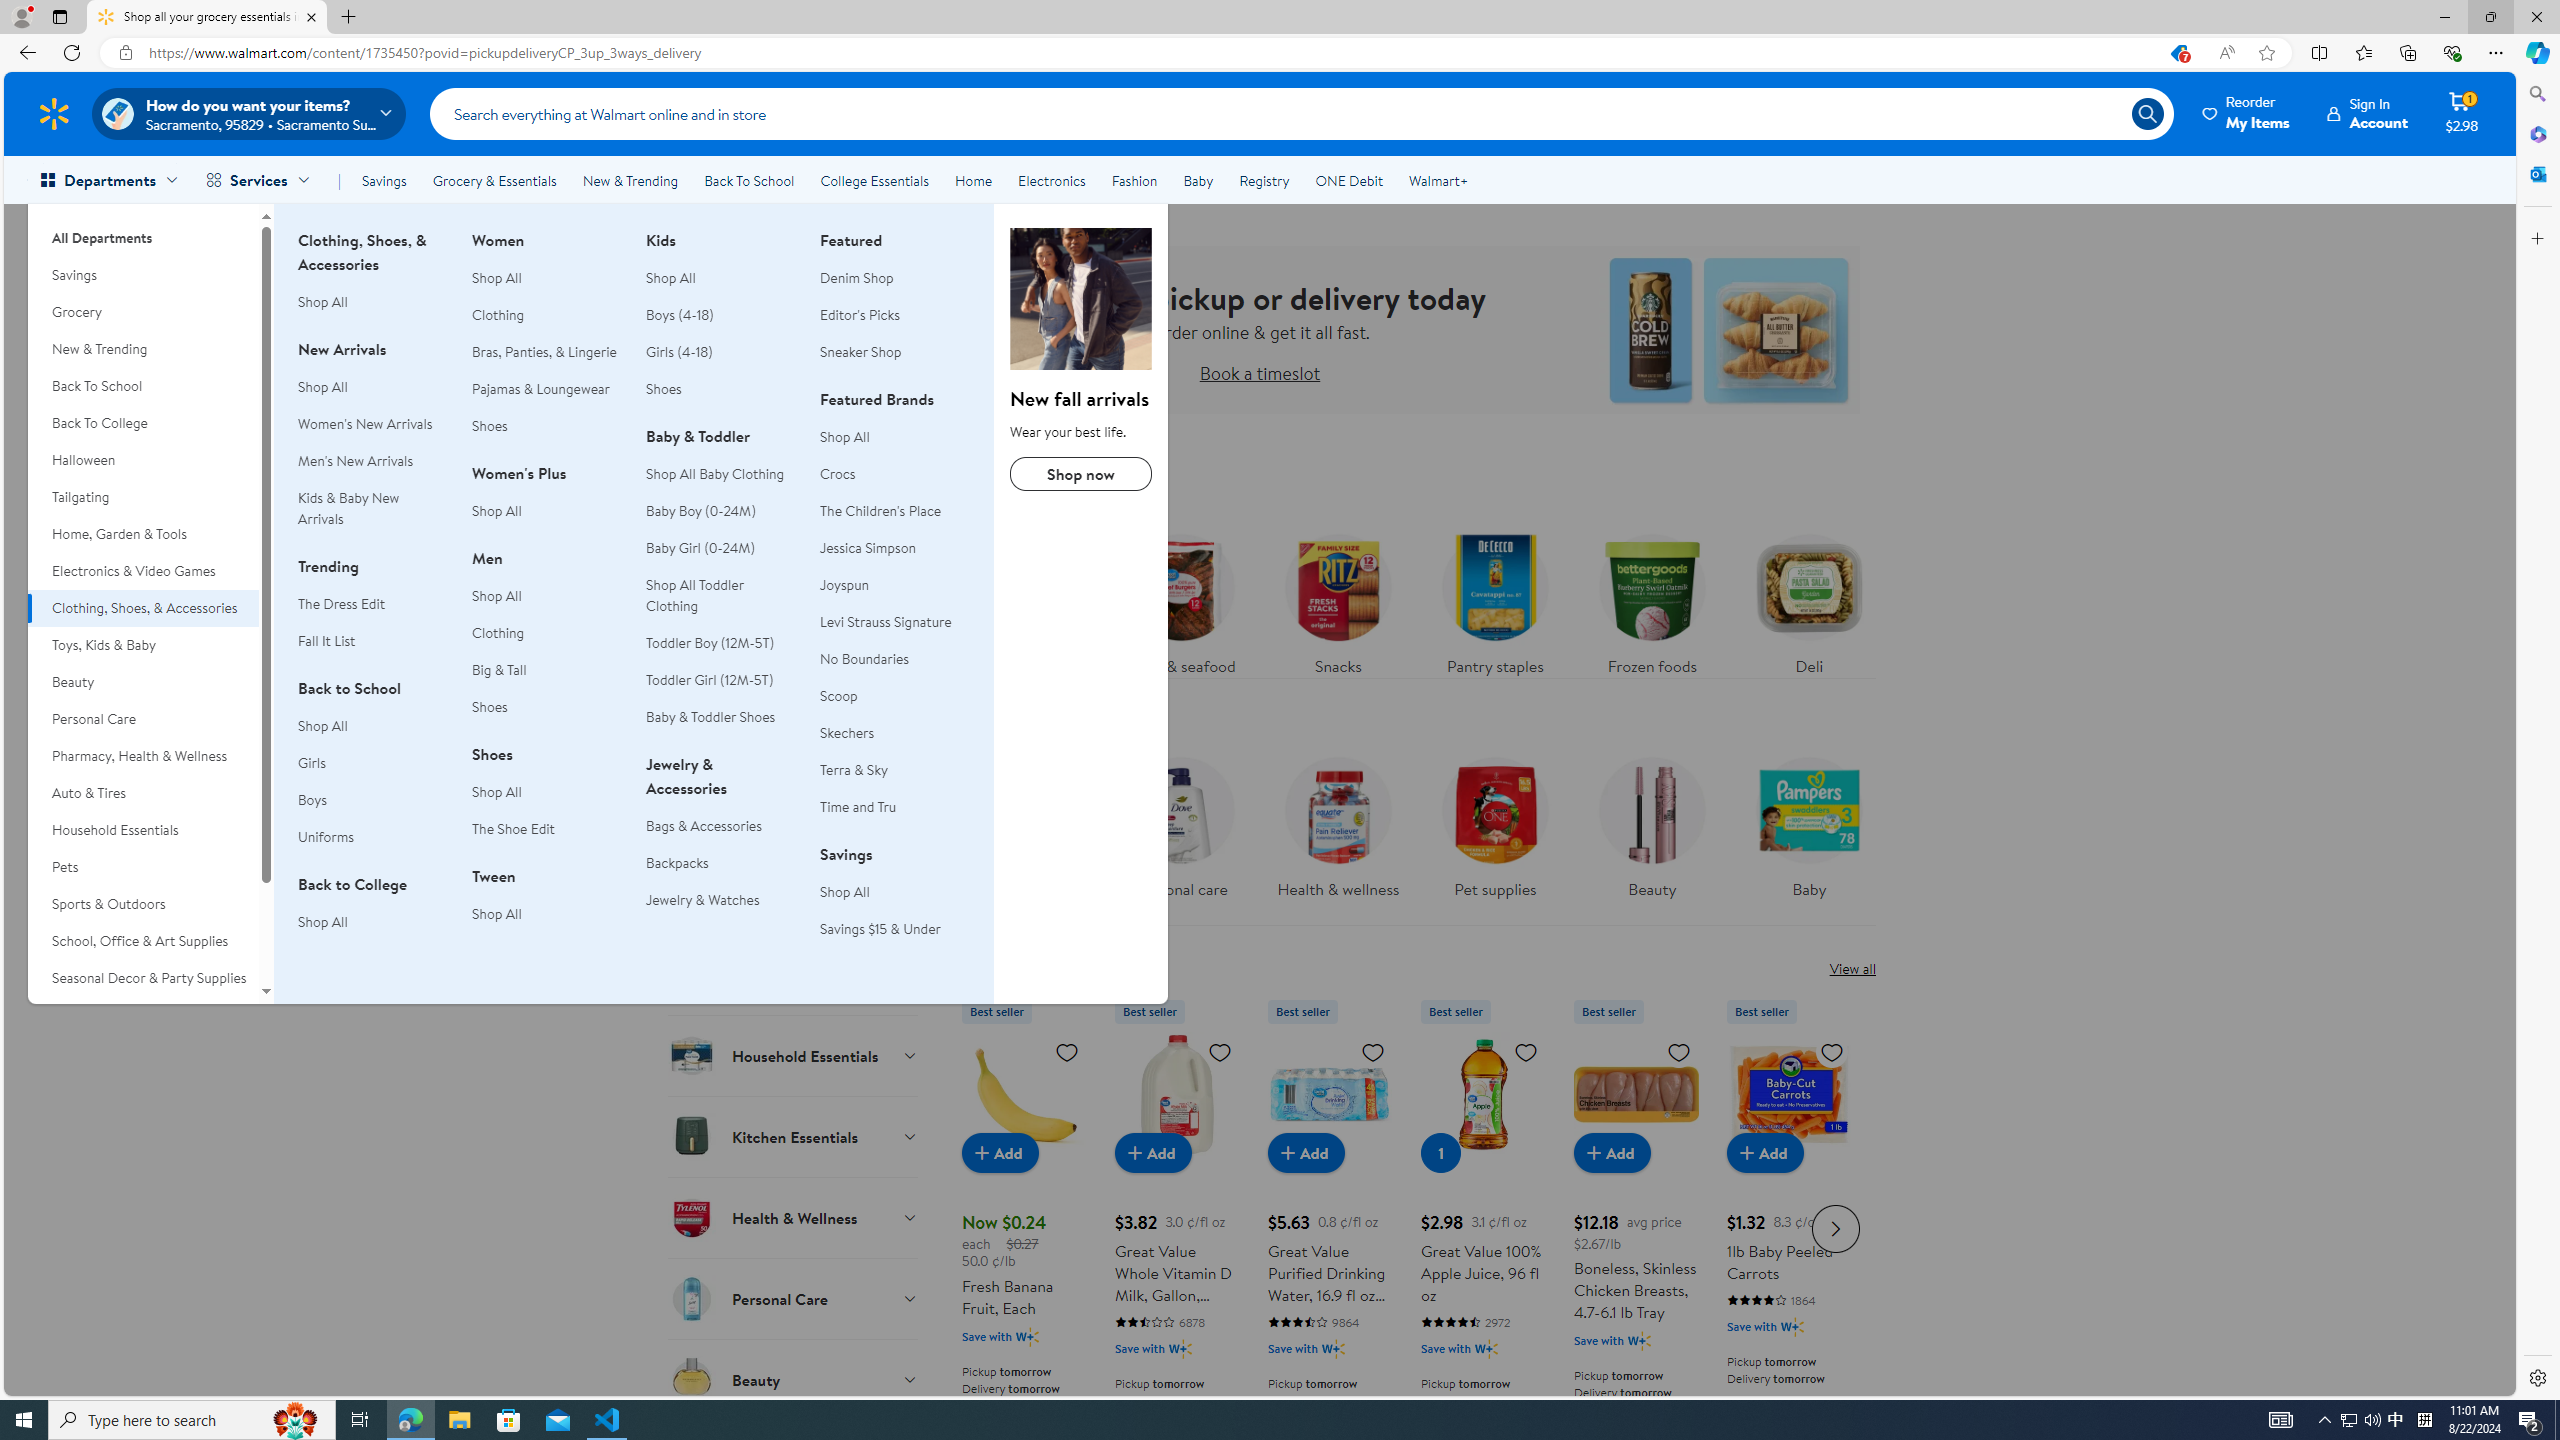  What do you see at coordinates (720, 548) in the screenshot?
I see `Baby Girl (0-24M)` at bounding box center [720, 548].